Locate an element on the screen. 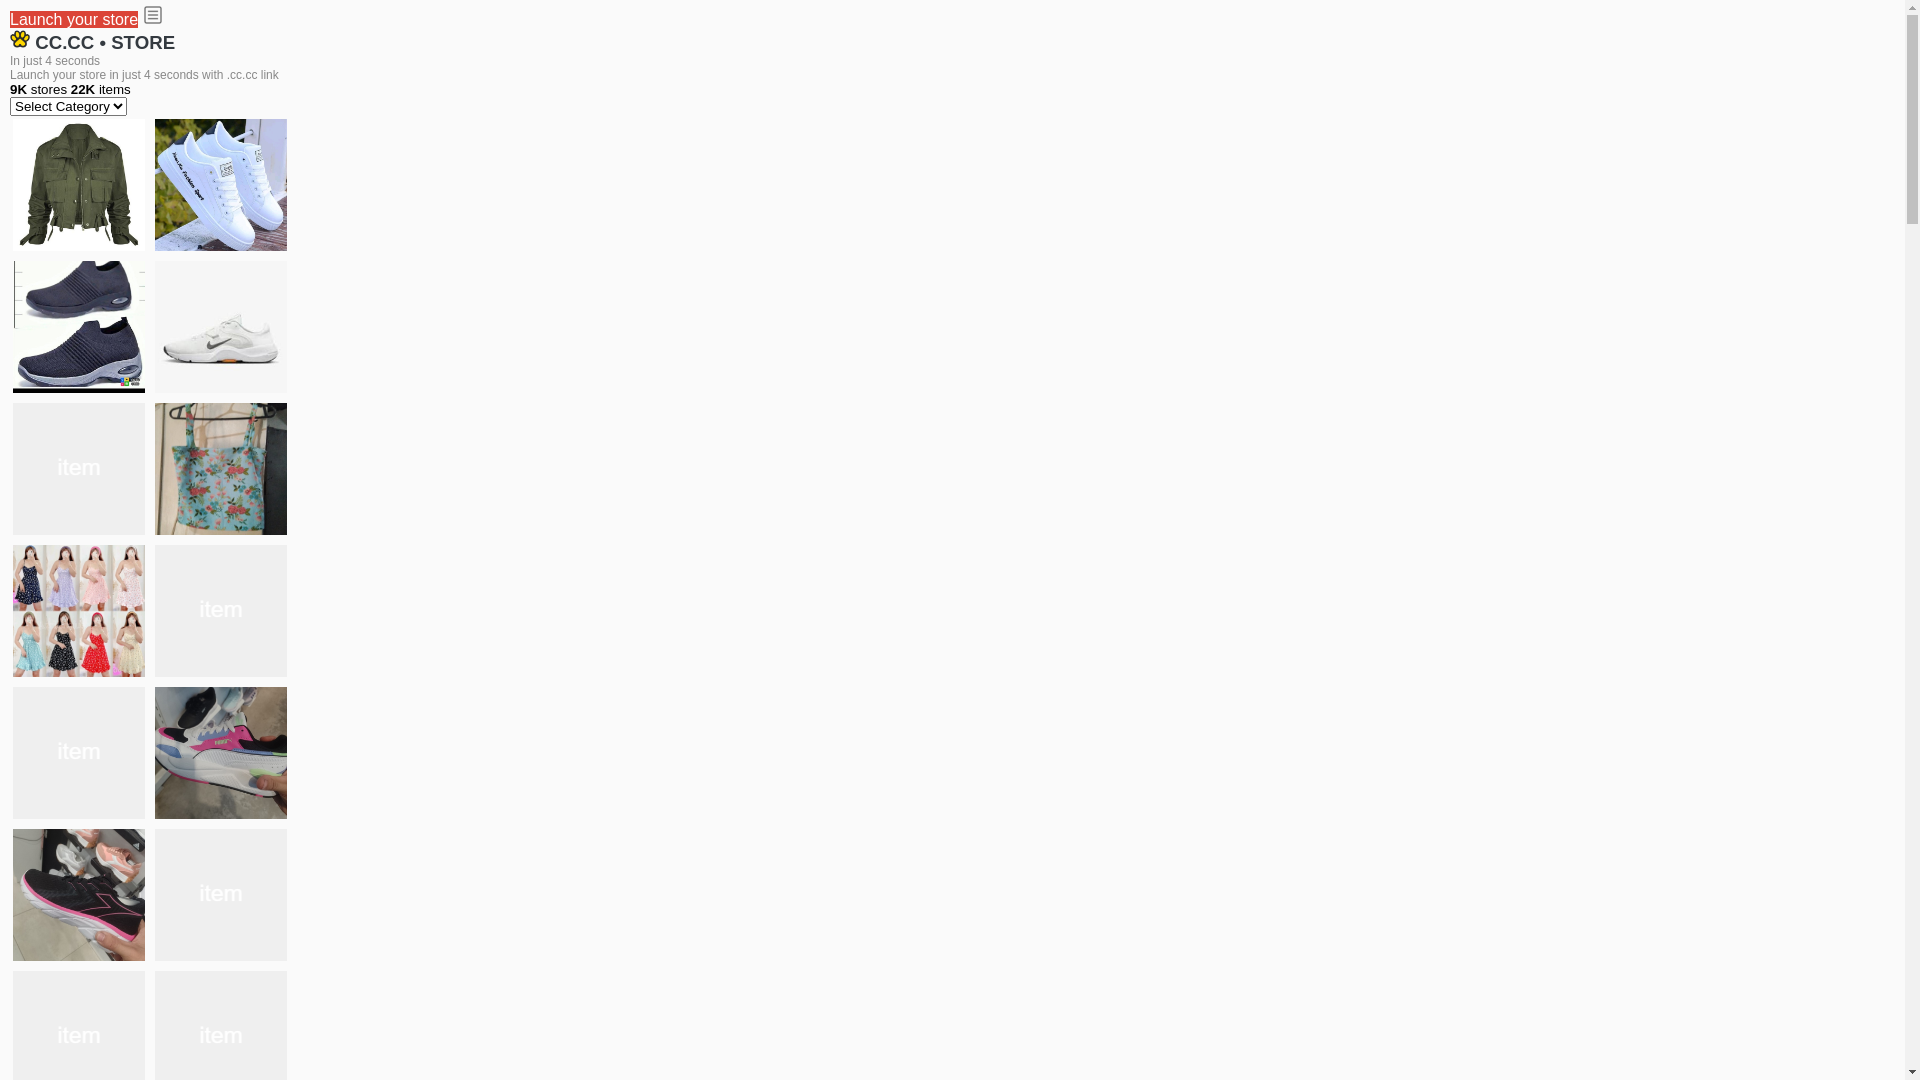  Ukay cloth is located at coordinates (221, 469).